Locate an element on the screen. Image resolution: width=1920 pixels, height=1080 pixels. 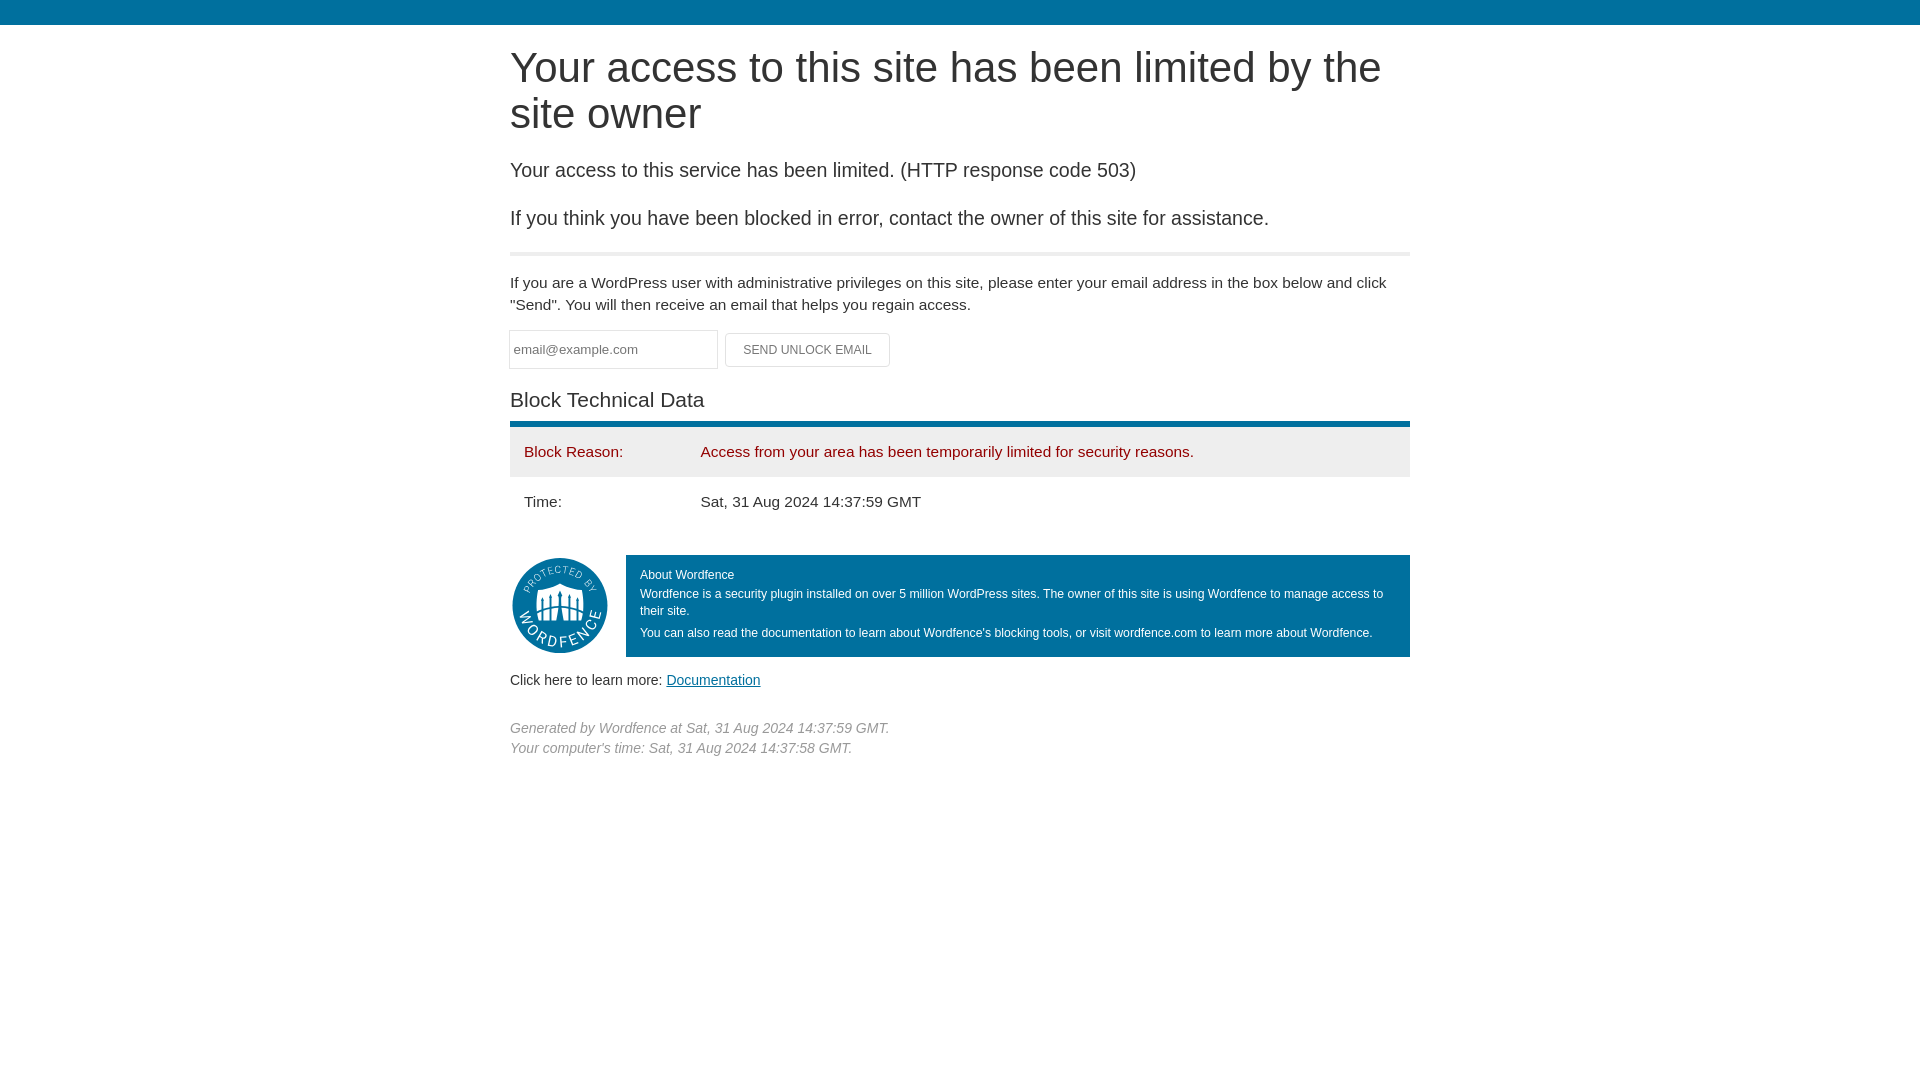
Documentation is located at coordinates (713, 679).